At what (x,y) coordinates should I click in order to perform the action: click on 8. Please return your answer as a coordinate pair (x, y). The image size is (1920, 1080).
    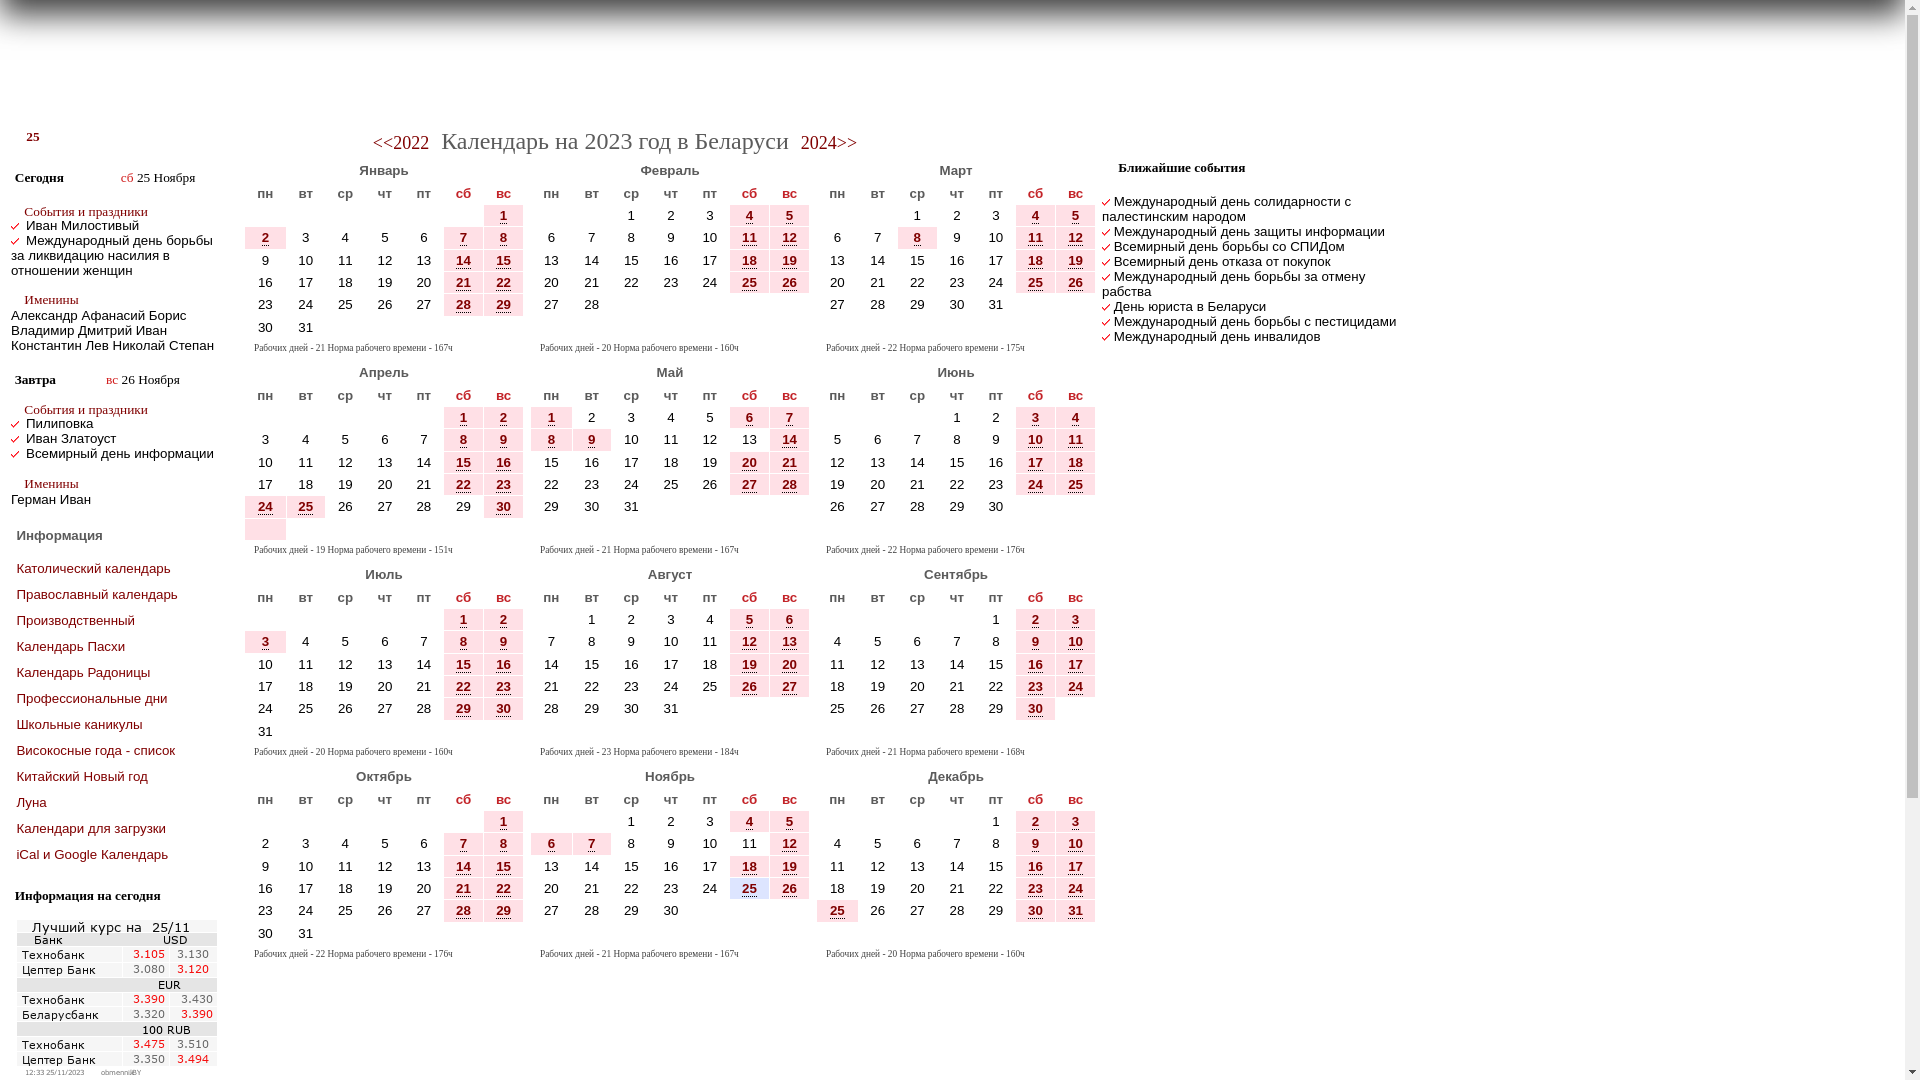
    Looking at the image, I should click on (464, 642).